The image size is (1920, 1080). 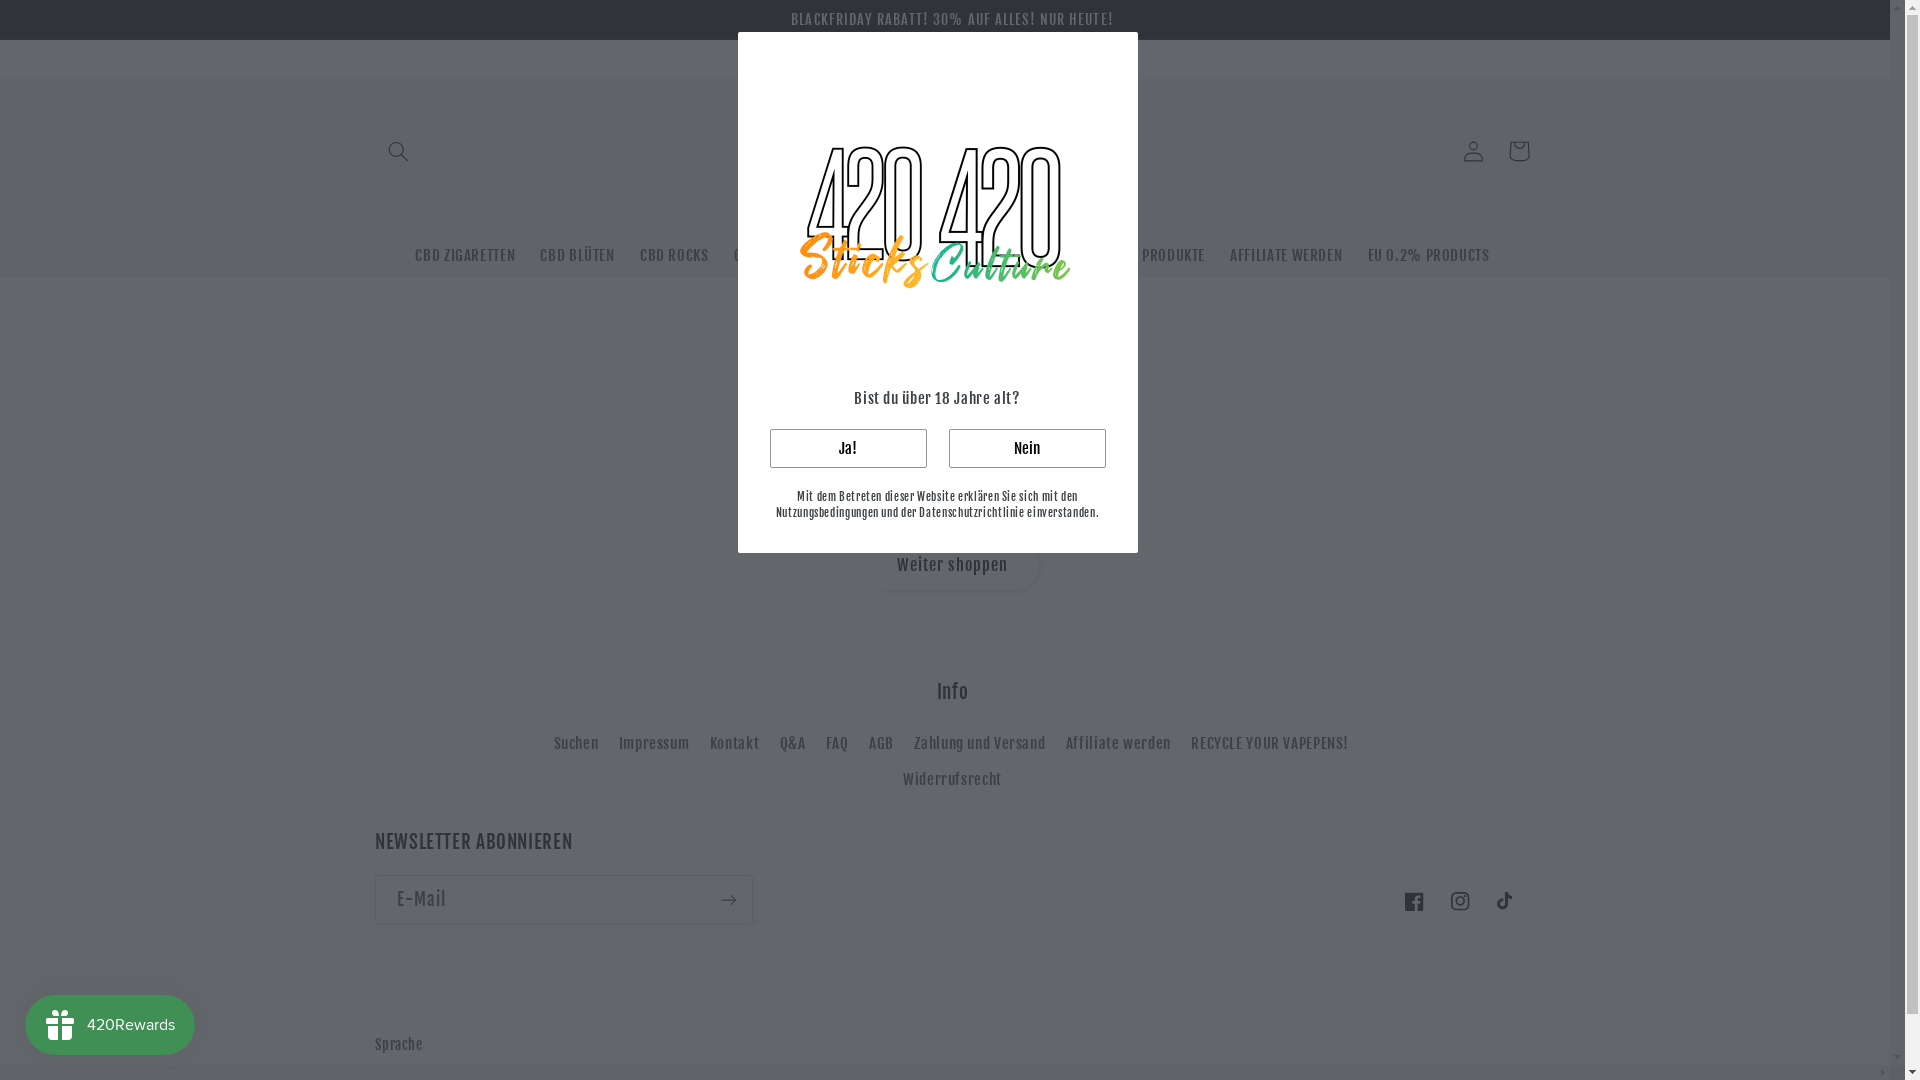 I want to click on Ja!, so click(x=848, y=448).